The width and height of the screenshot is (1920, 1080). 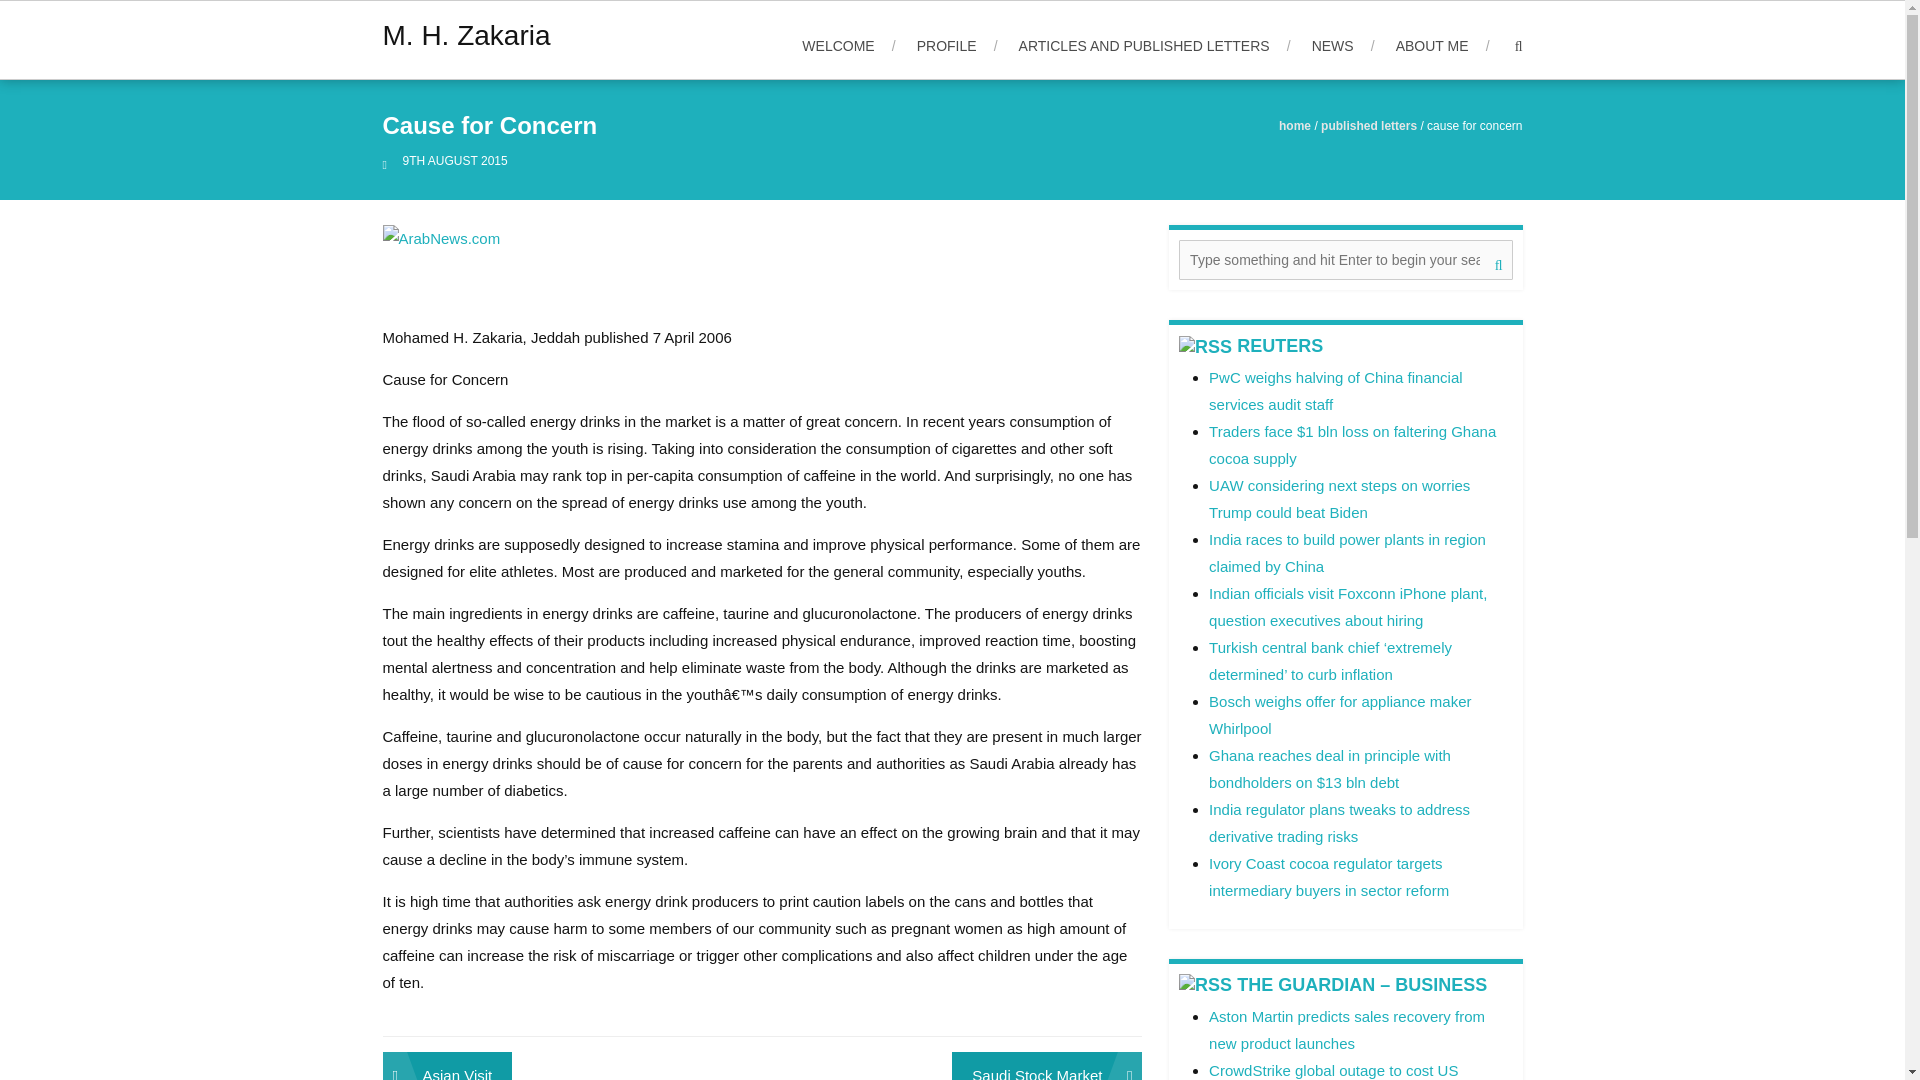 I want to click on PROFILE, so click(x=958, y=46).